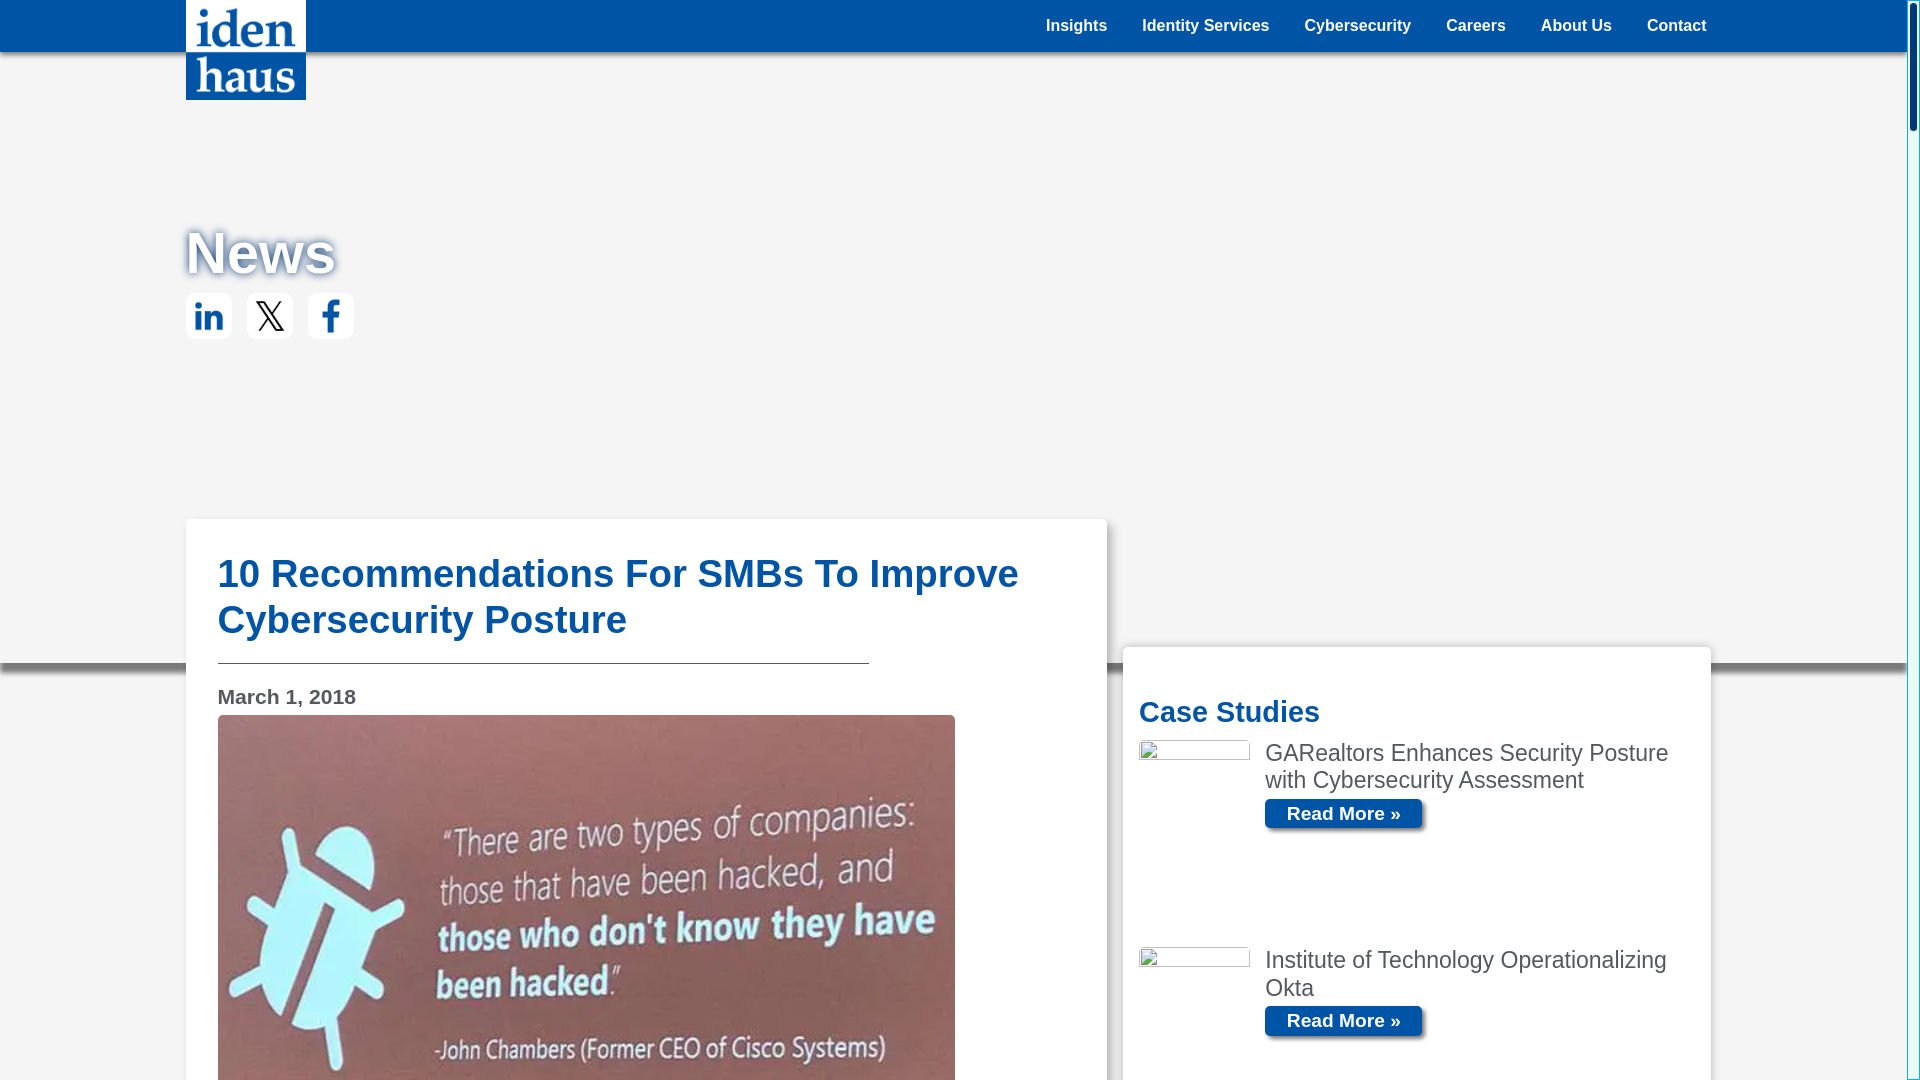  Describe the element at coordinates (1206, 26) in the screenshot. I see `Identity Services` at that location.